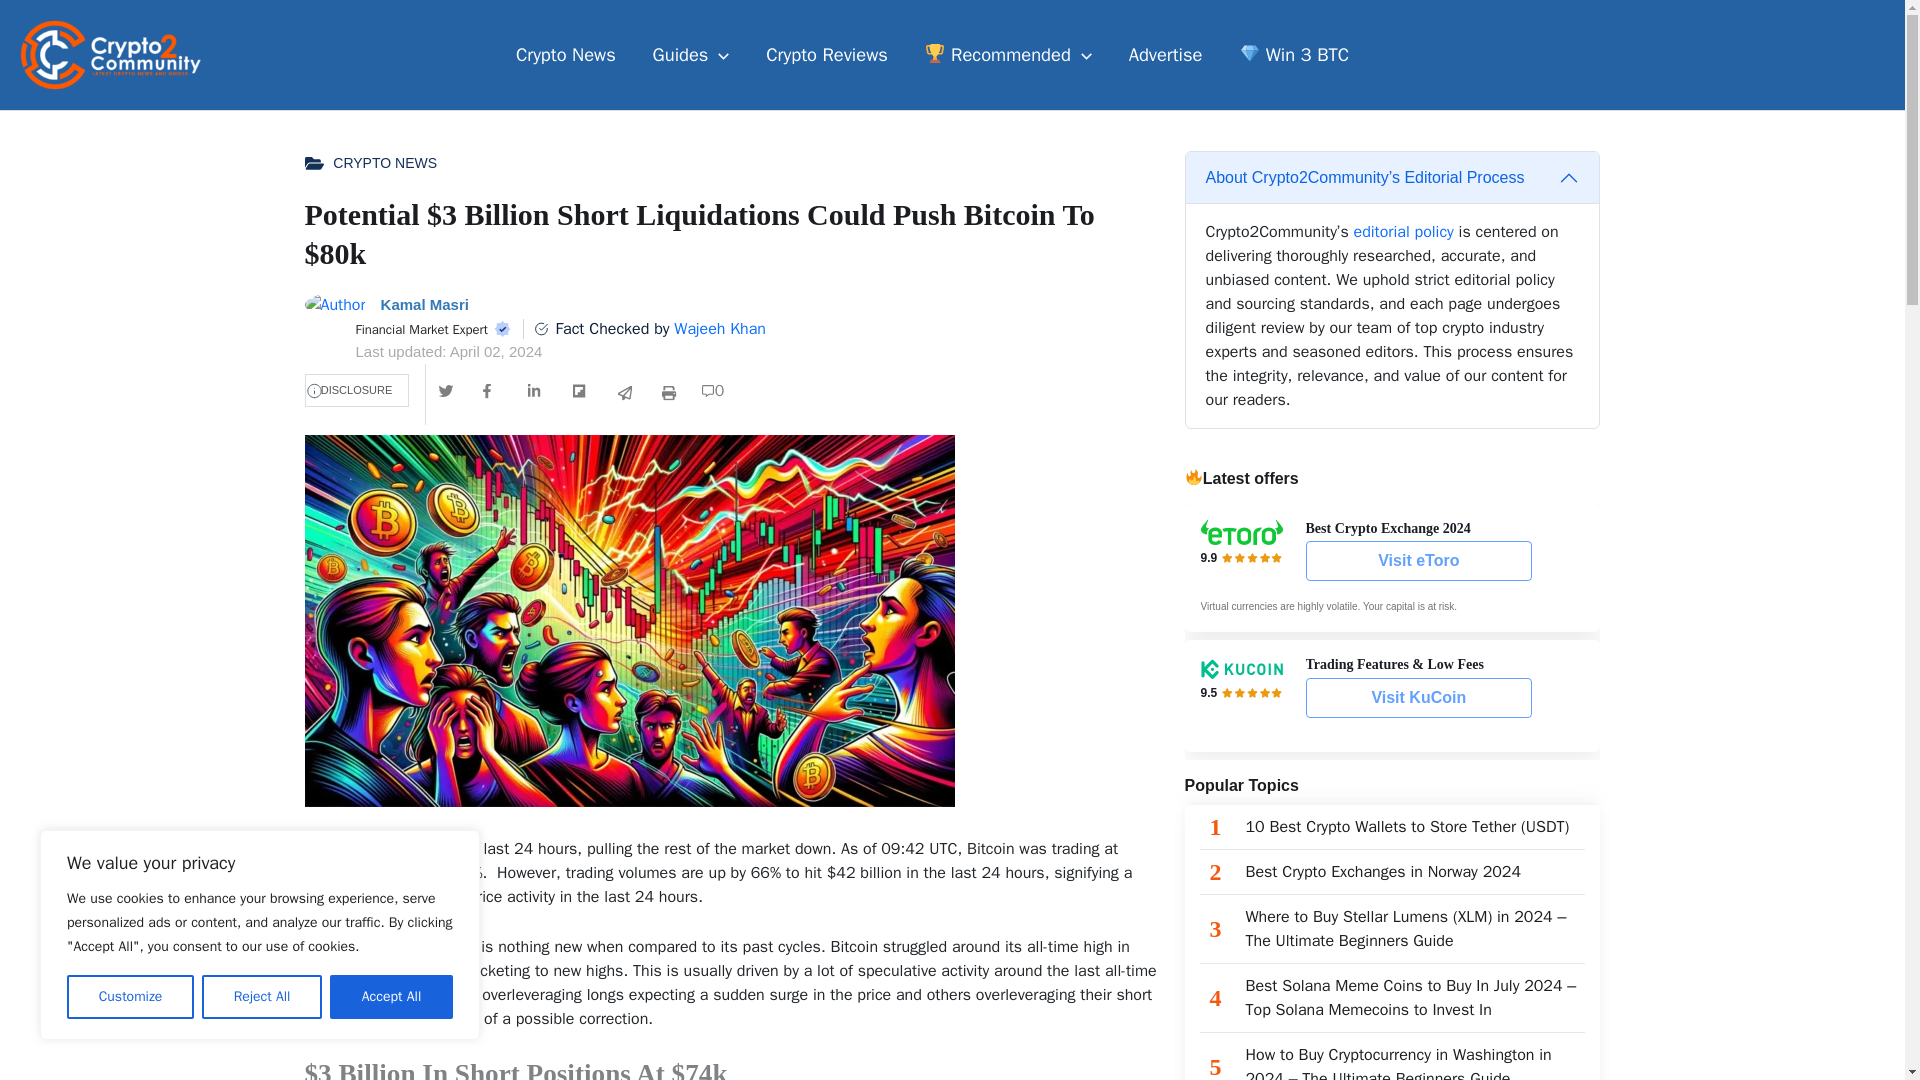 The image size is (1920, 1080). Describe the element at coordinates (827, 54) in the screenshot. I see `Crypto Reviews` at that location.